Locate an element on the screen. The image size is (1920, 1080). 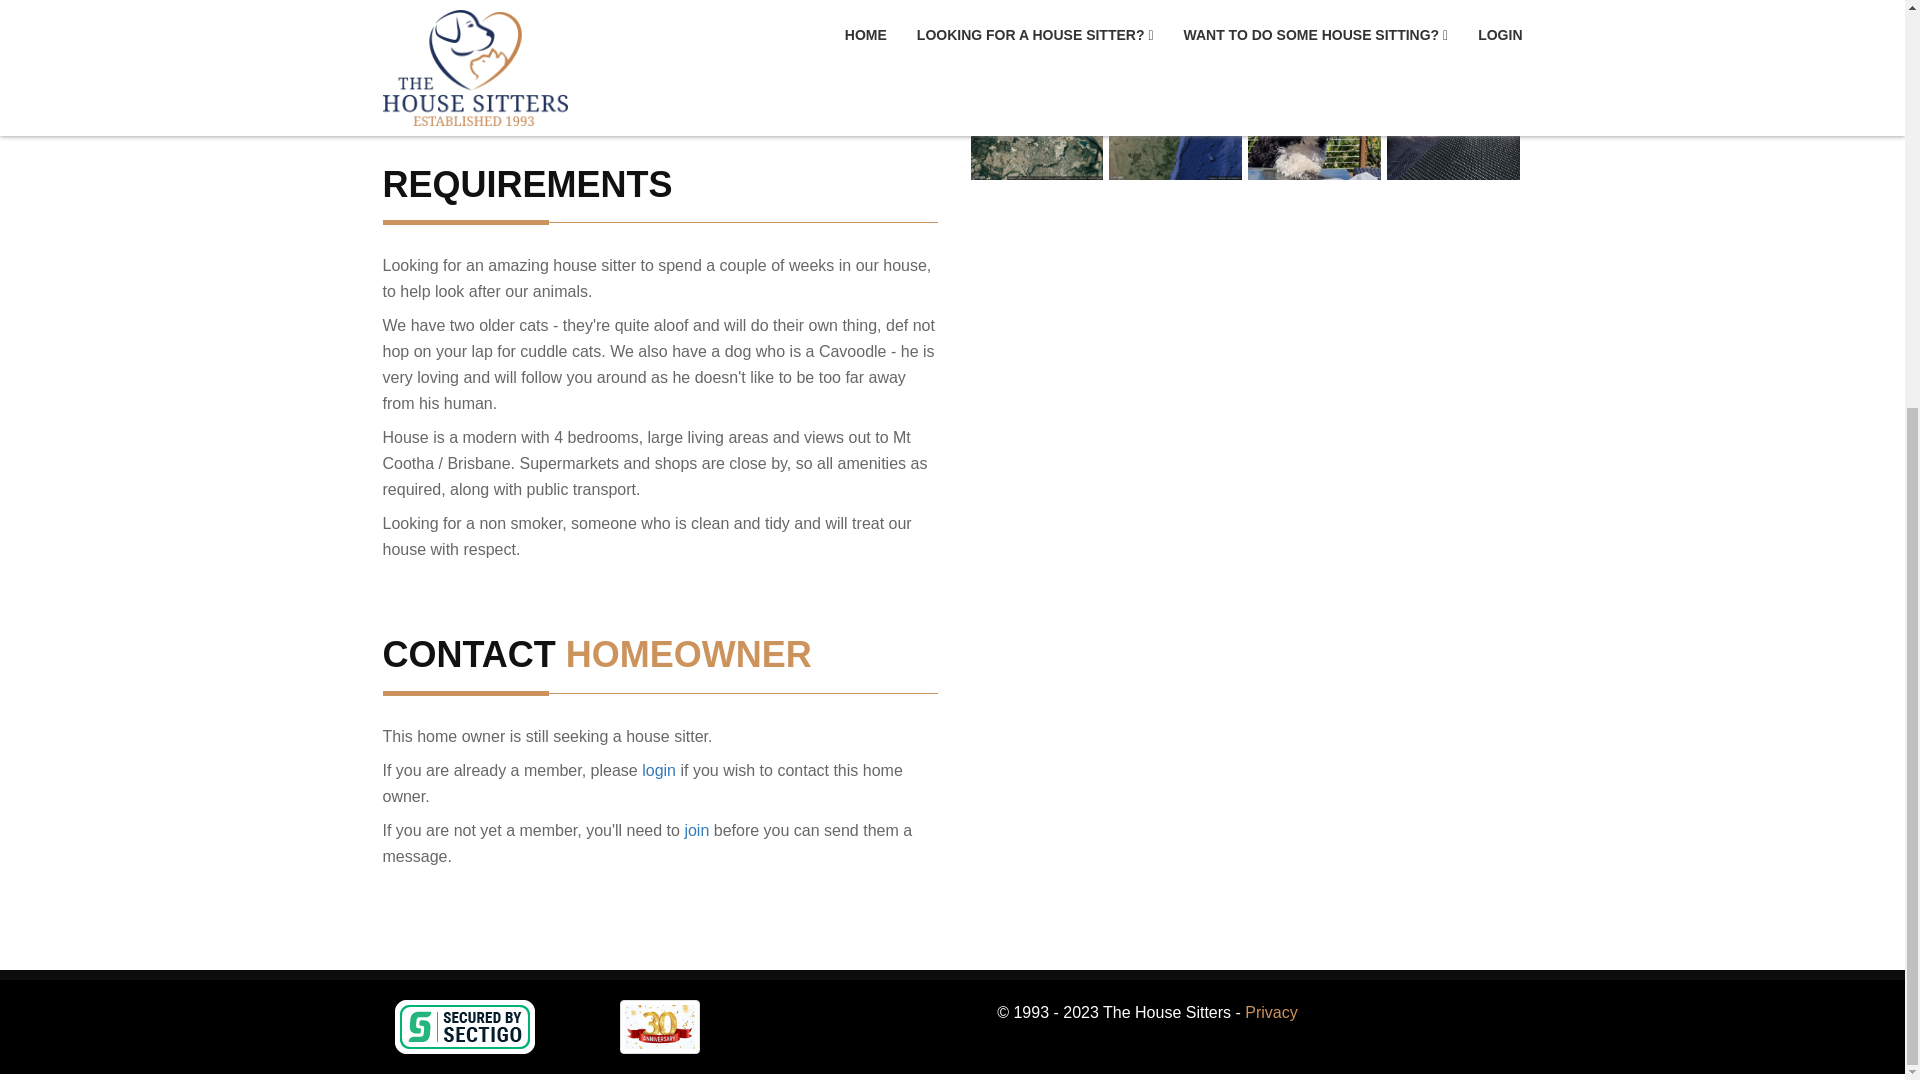
join is located at coordinates (696, 830).